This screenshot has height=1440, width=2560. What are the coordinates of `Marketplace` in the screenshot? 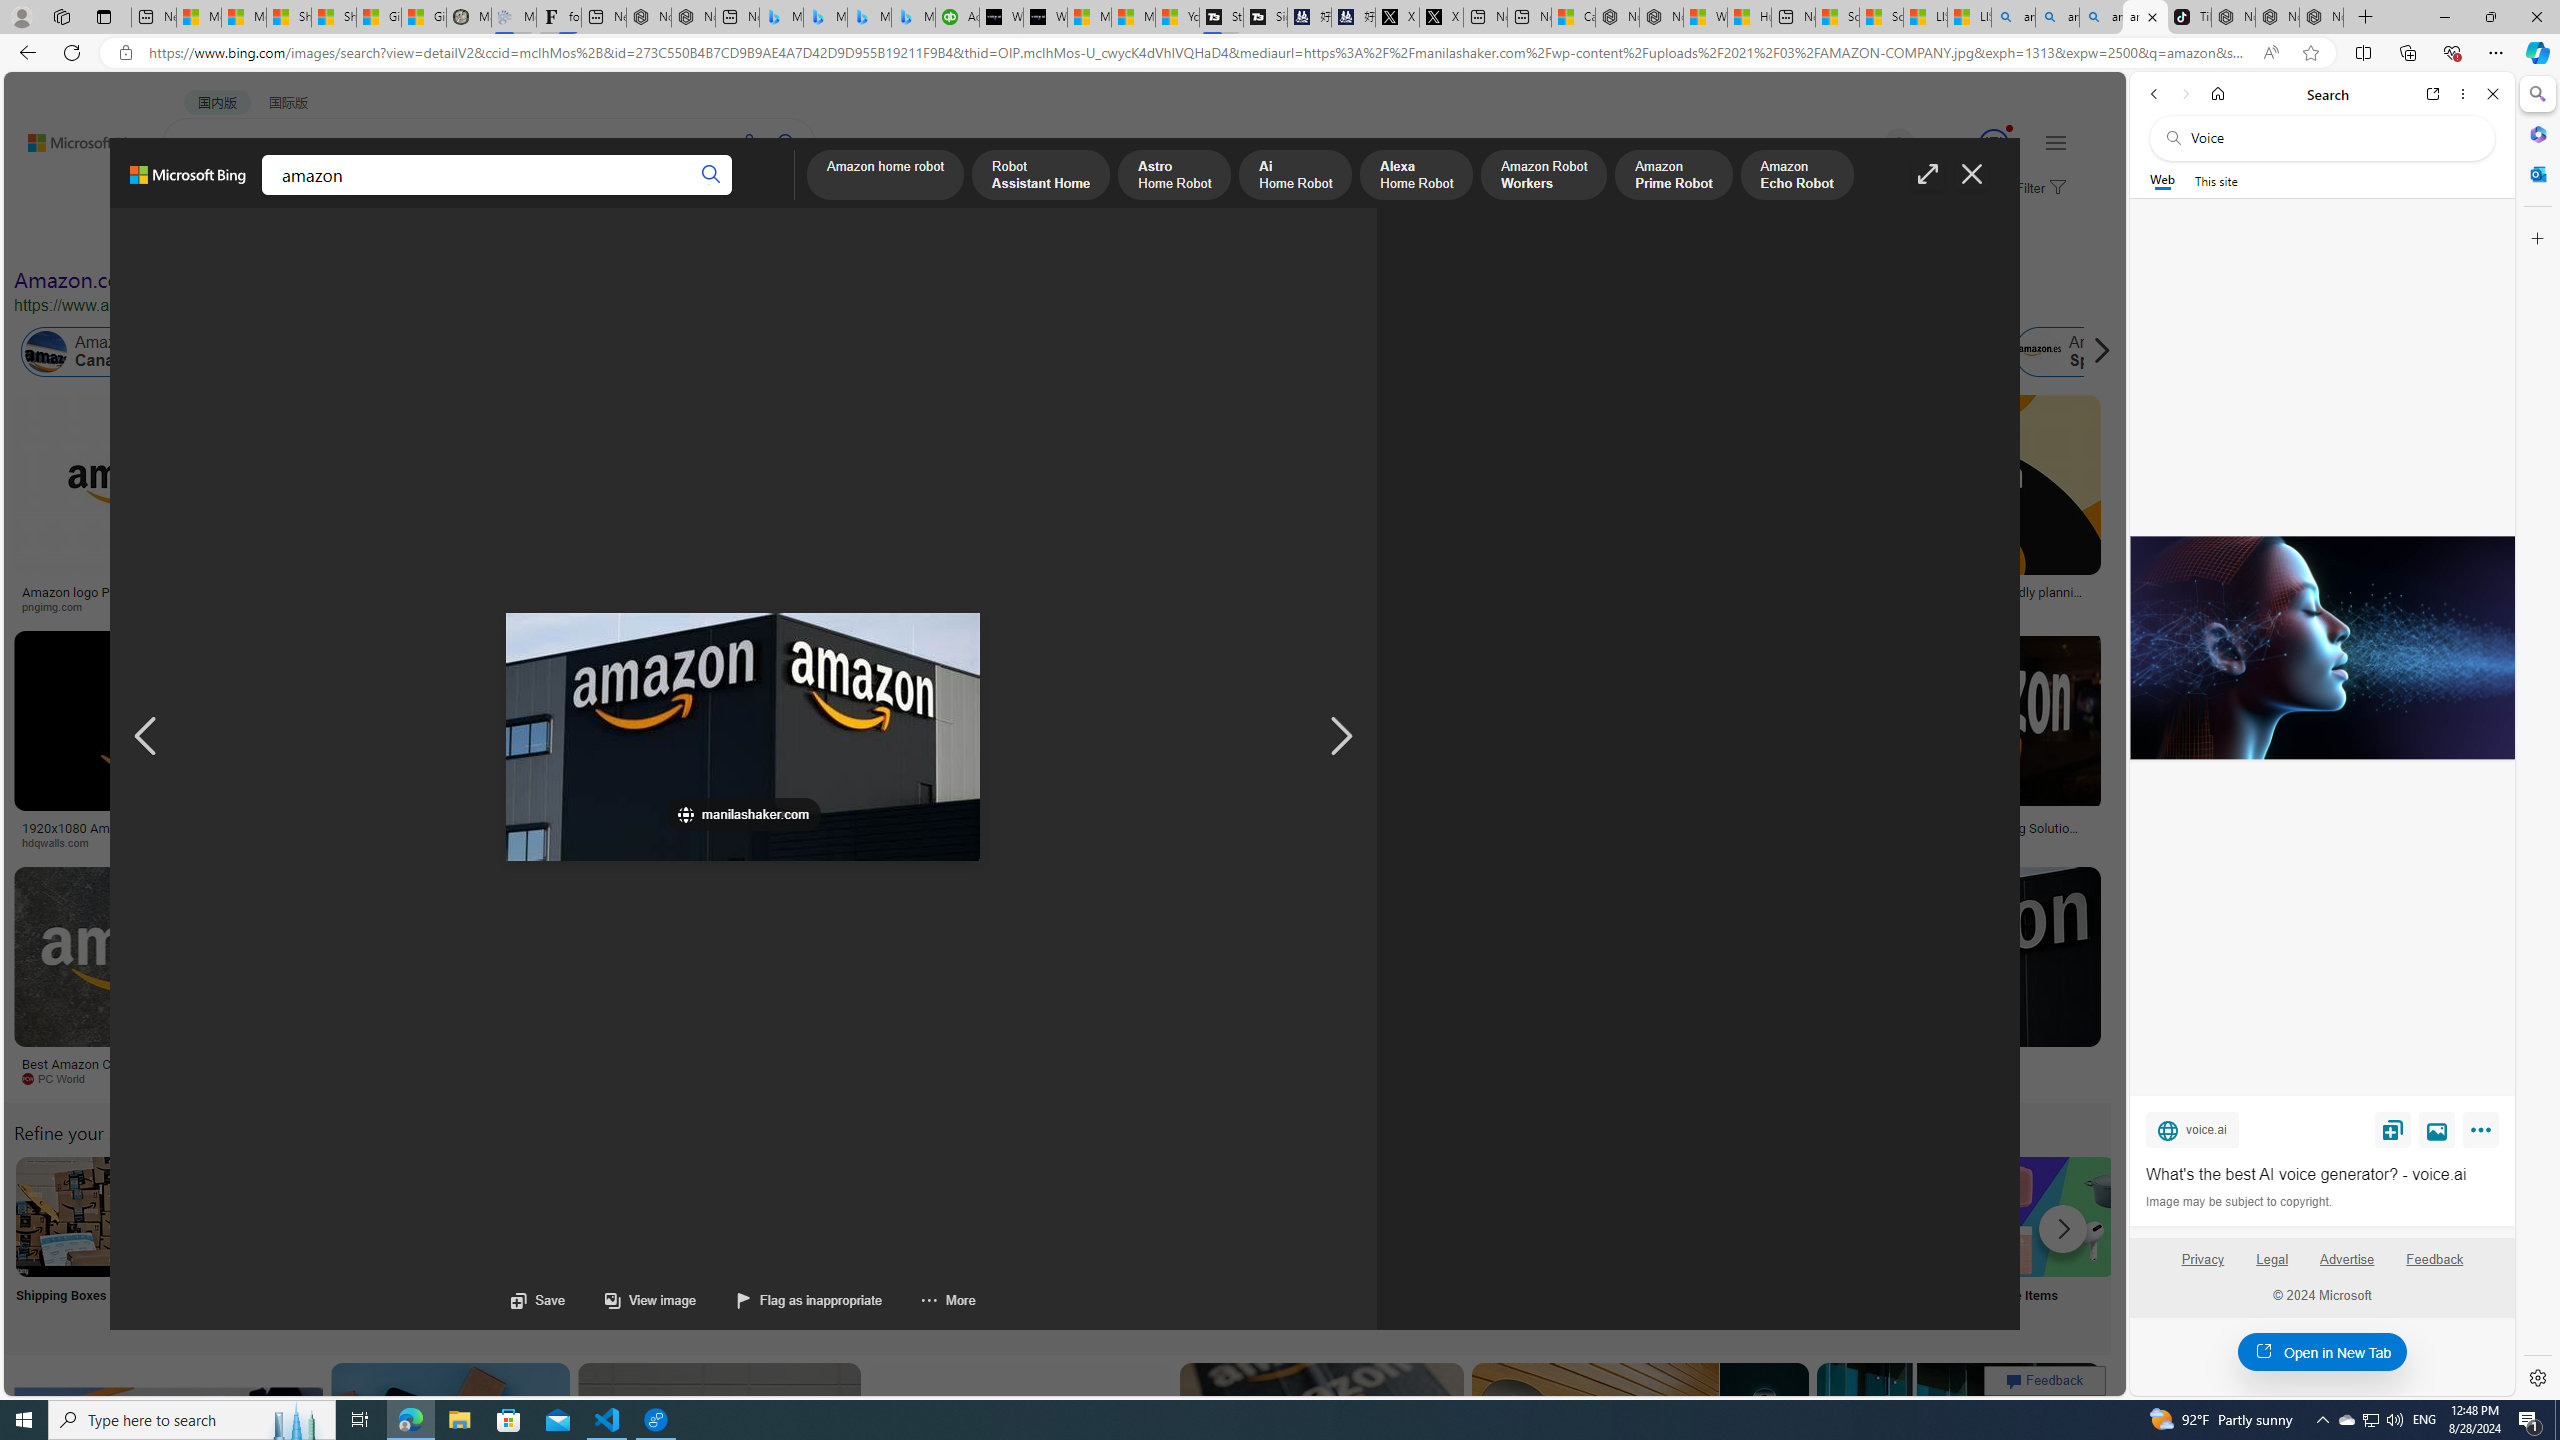 It's located at (700, 842).